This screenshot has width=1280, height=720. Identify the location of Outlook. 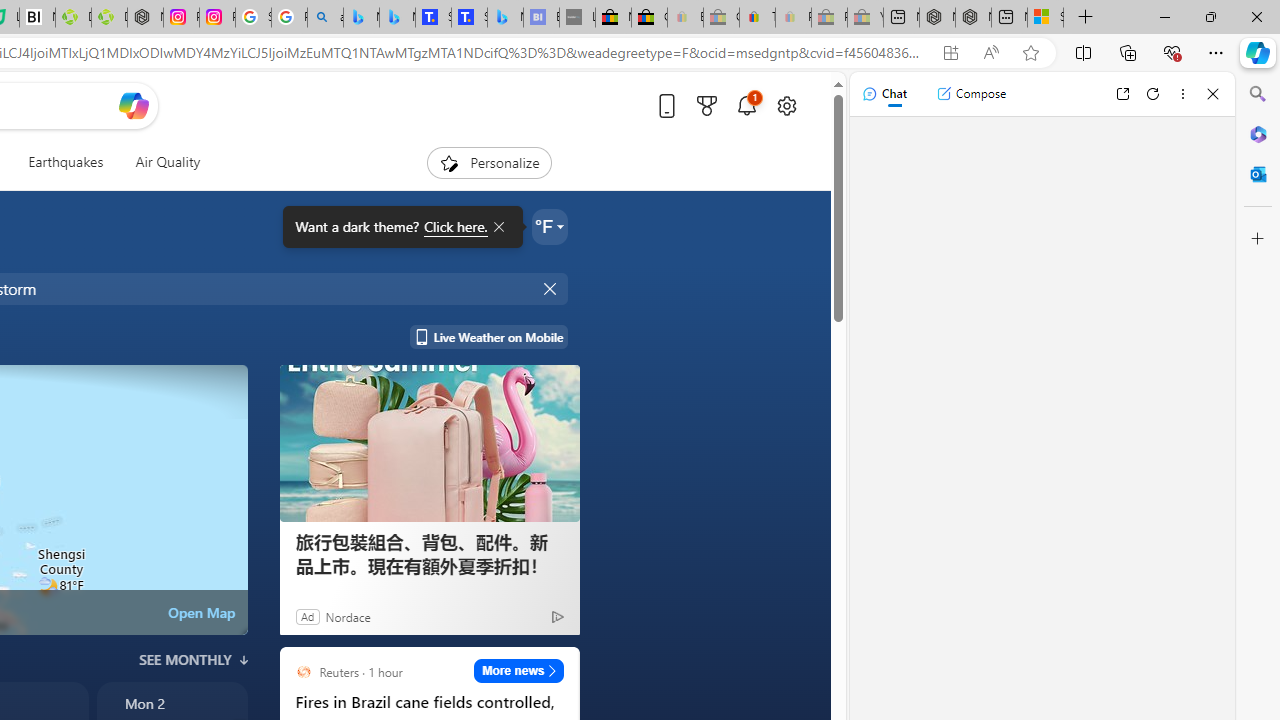
(1258, 174).